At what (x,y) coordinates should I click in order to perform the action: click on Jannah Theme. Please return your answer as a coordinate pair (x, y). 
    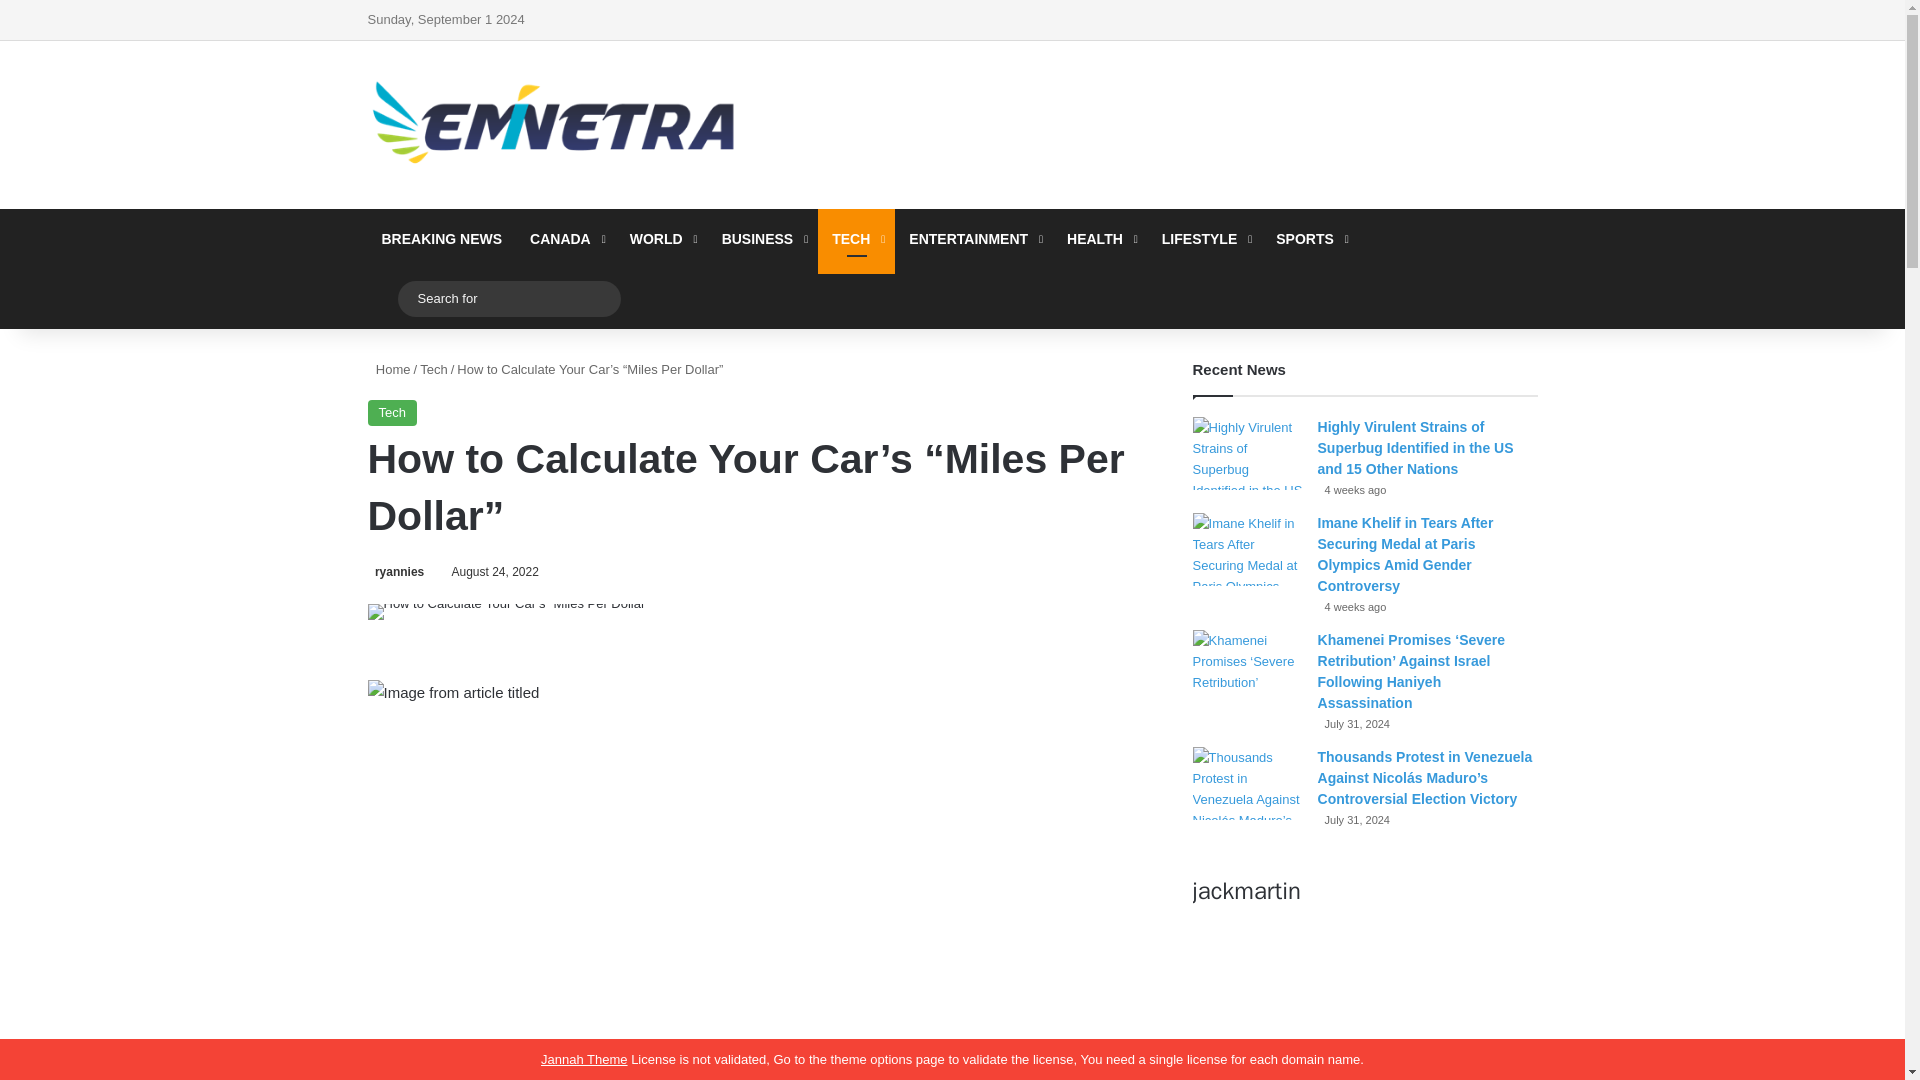
    Looking at the image, I should click on (584, 1059).